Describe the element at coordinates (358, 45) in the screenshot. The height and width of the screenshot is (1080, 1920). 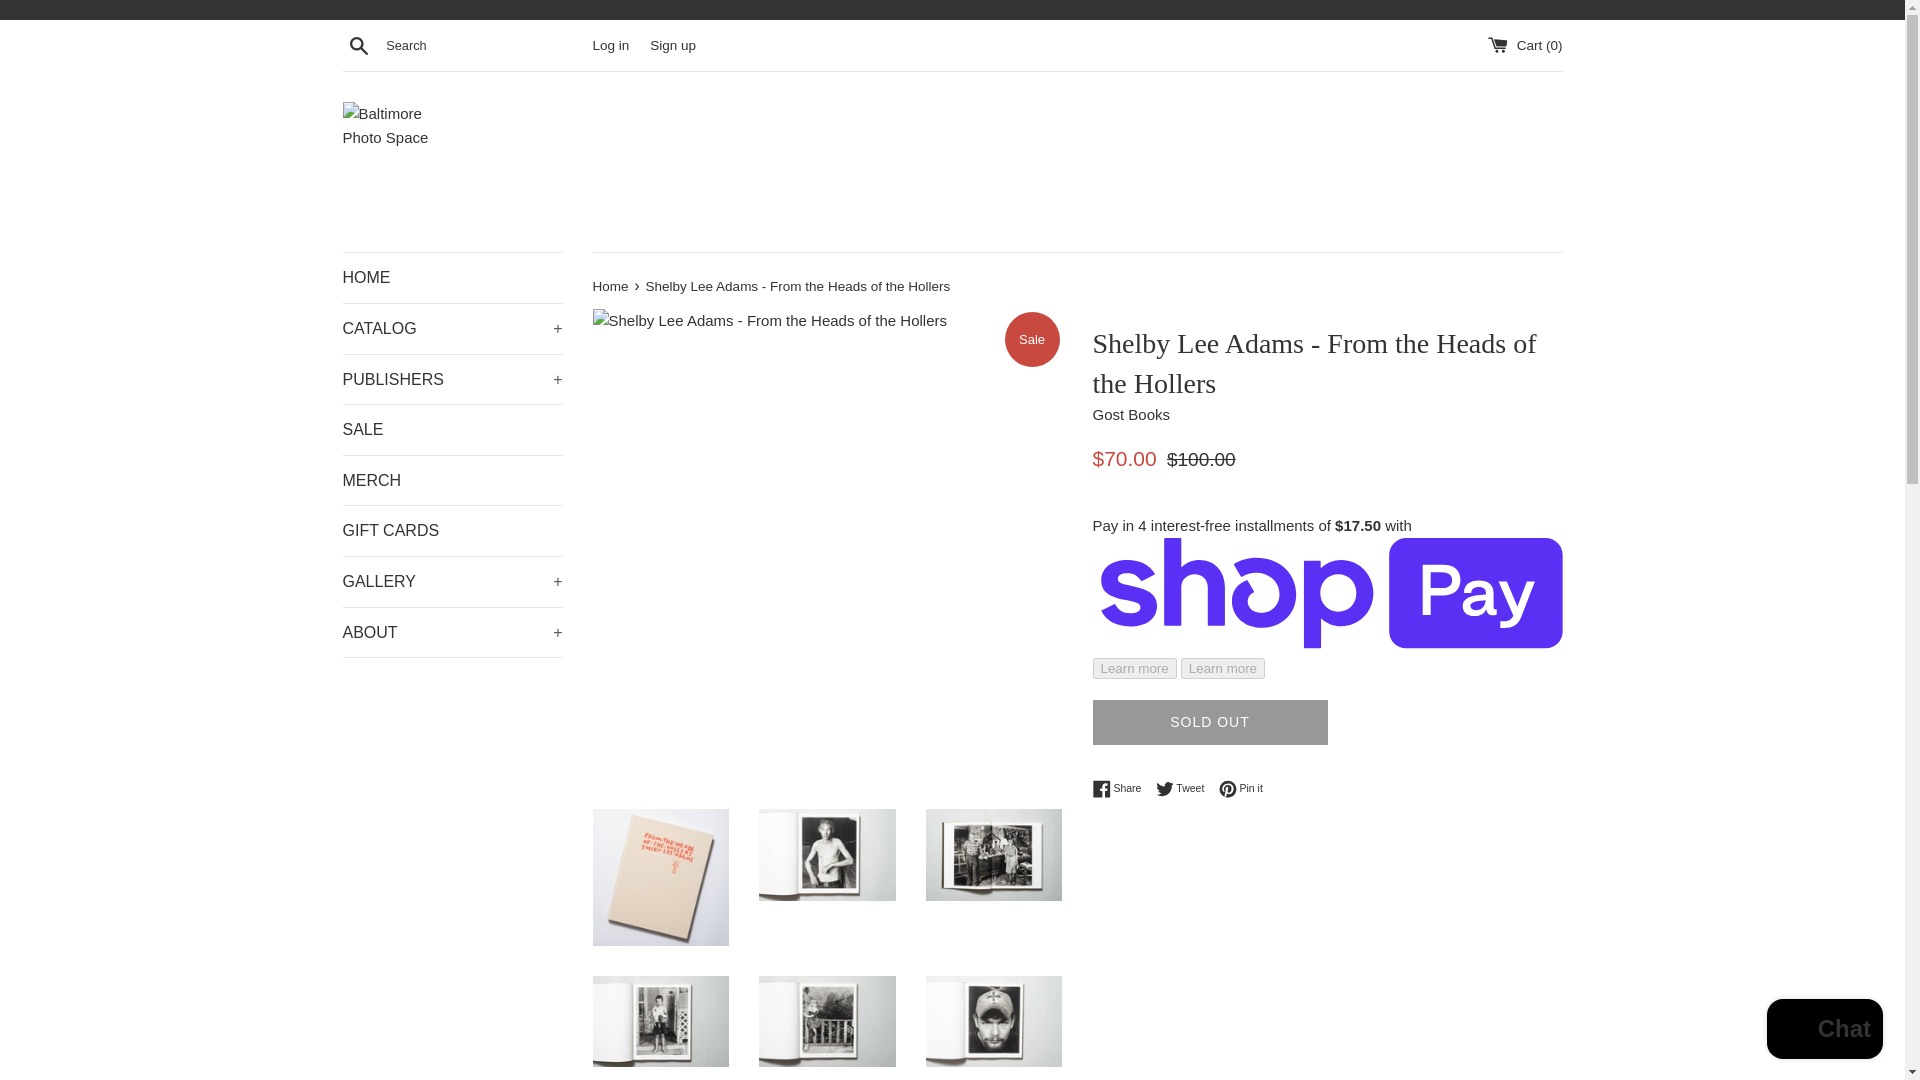
I see `Search` at that location.